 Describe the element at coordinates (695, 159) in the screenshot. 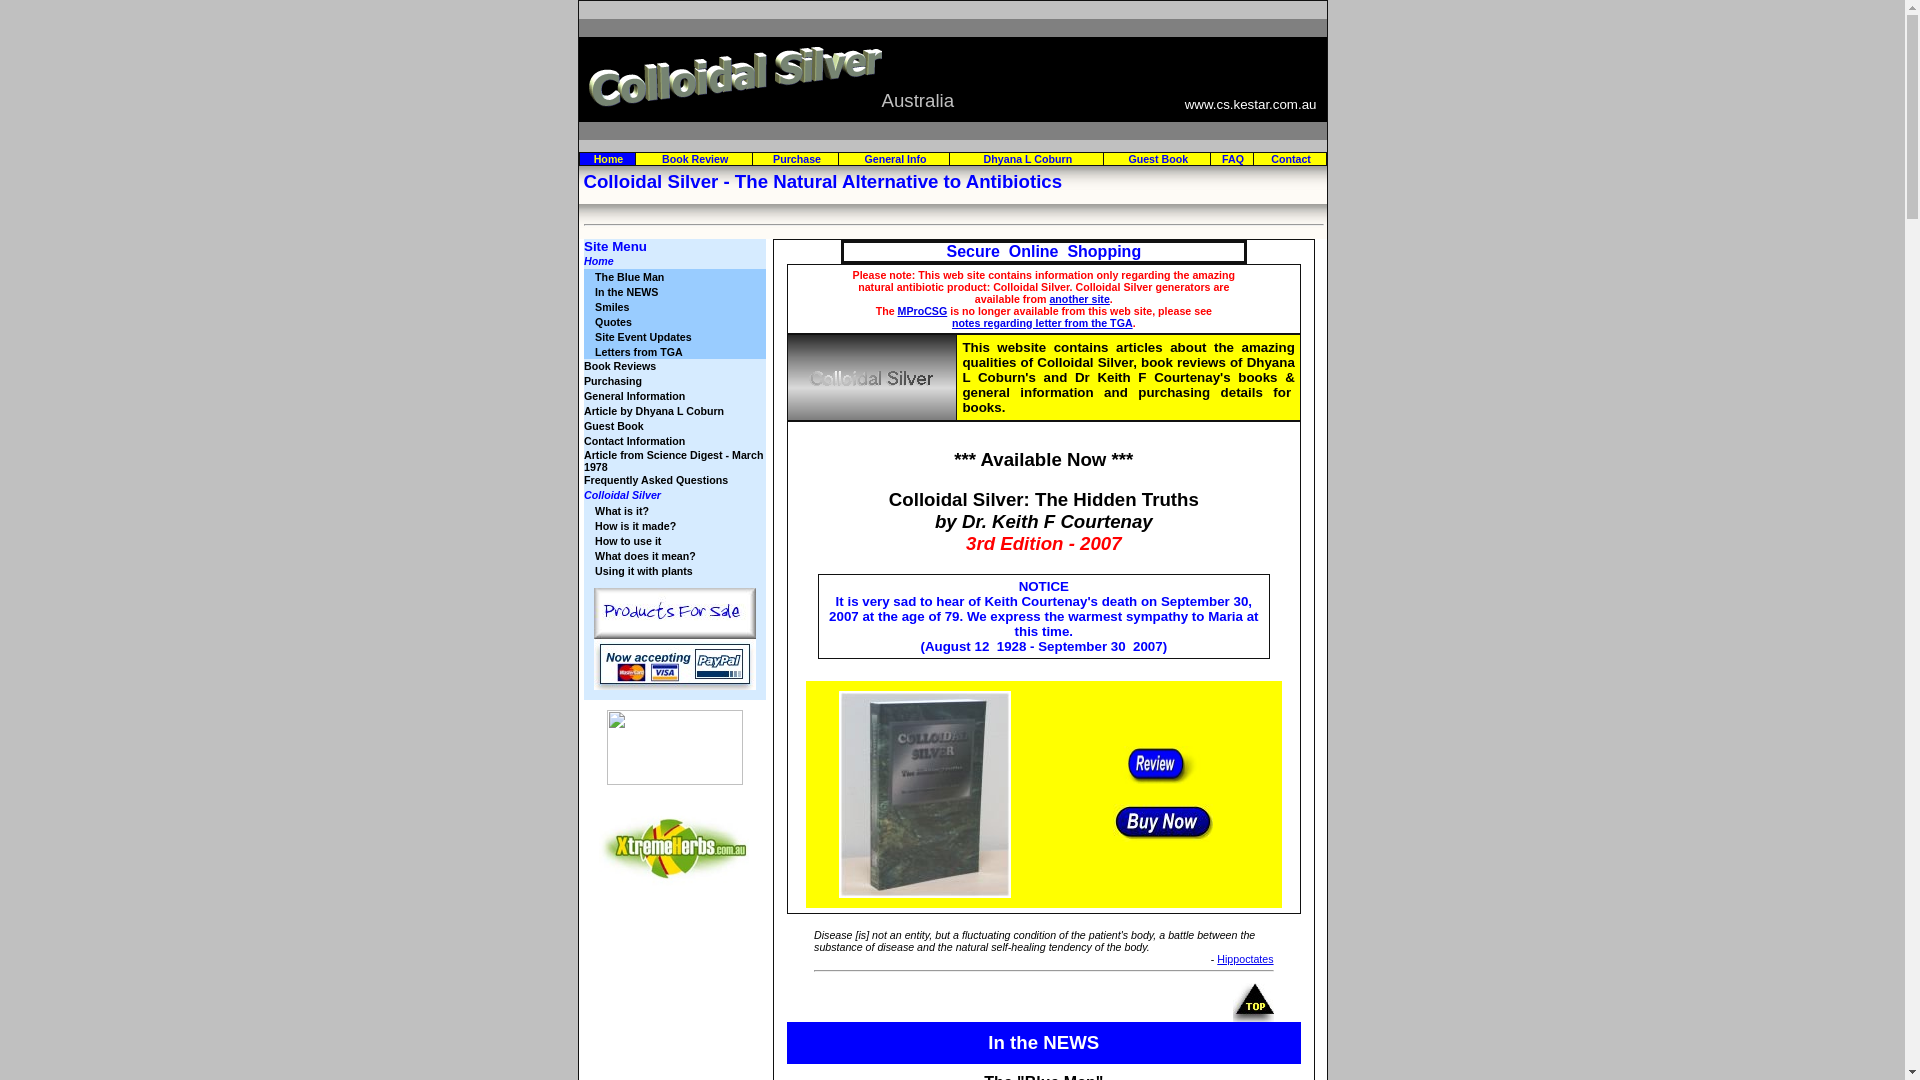

I see `Book Review` at that location.